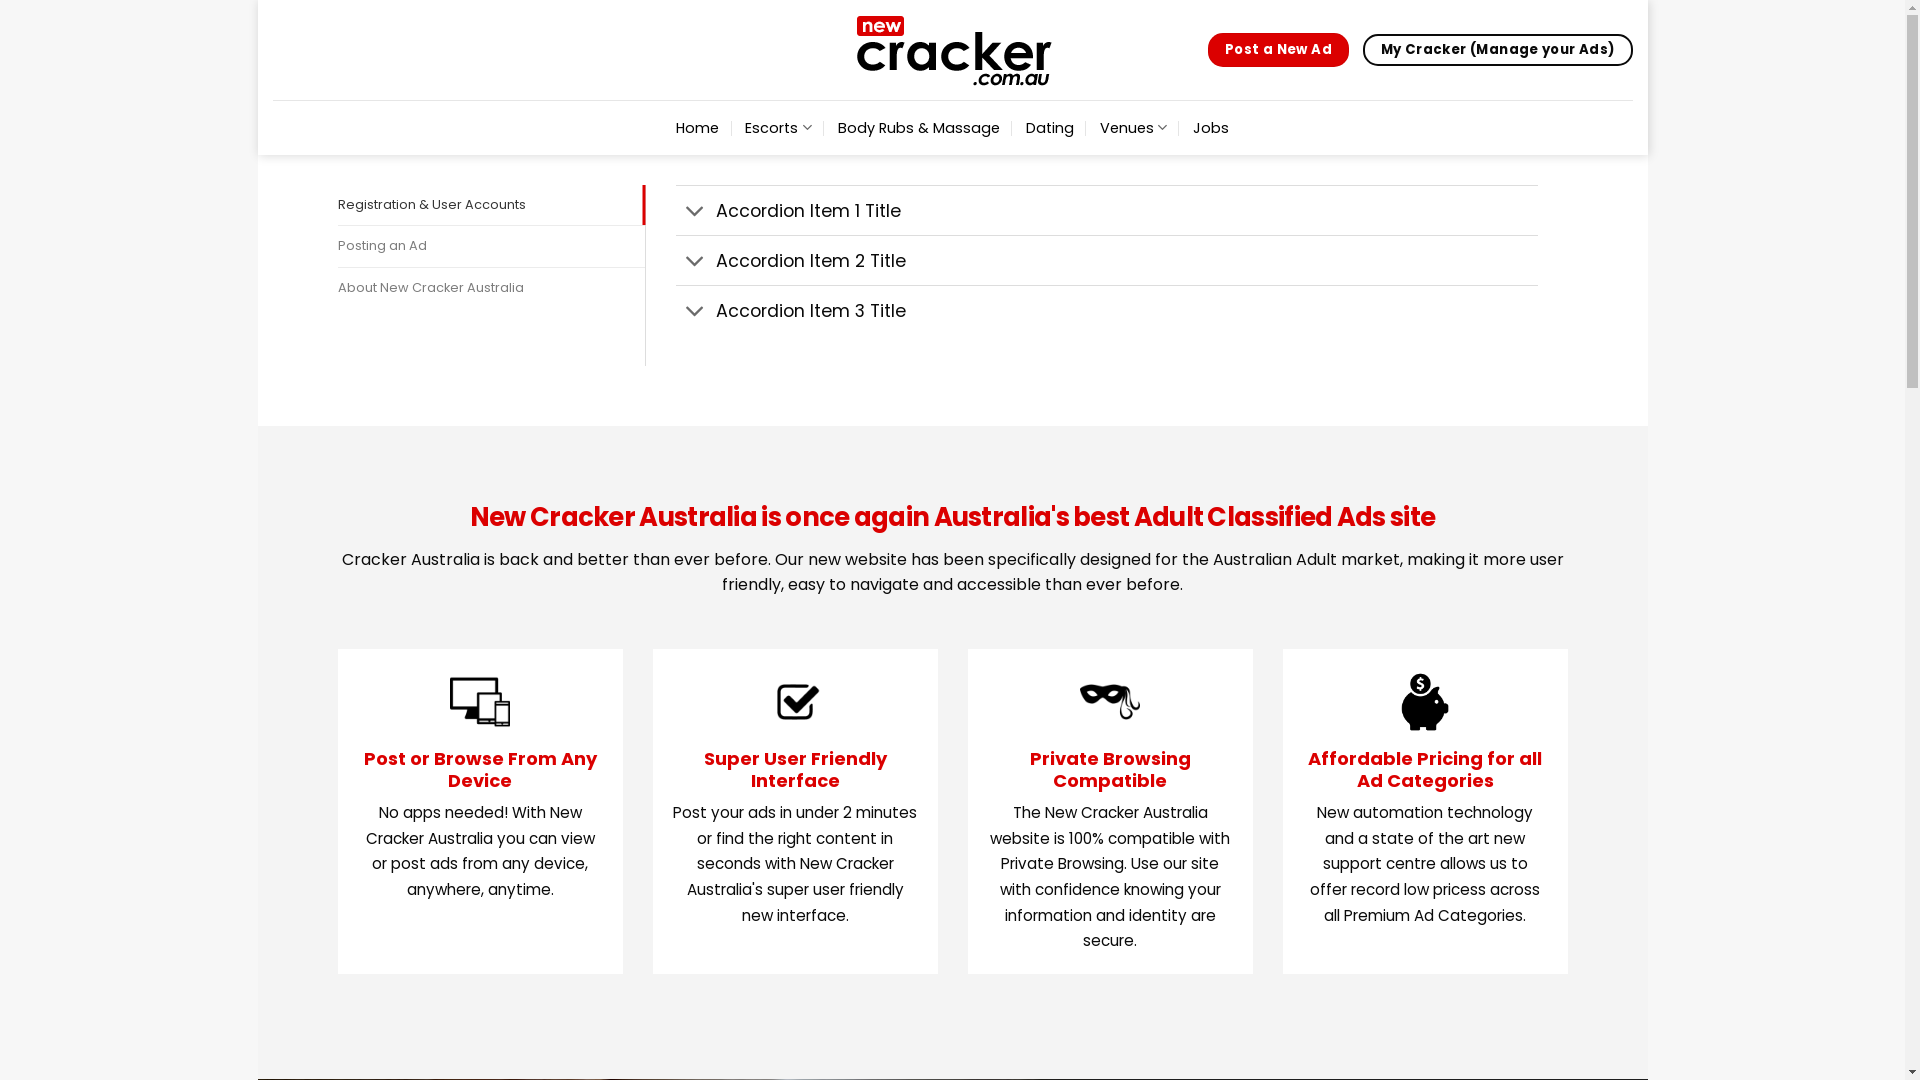  I want to click on Accordion Item 1 Title, so click(1107, 210).